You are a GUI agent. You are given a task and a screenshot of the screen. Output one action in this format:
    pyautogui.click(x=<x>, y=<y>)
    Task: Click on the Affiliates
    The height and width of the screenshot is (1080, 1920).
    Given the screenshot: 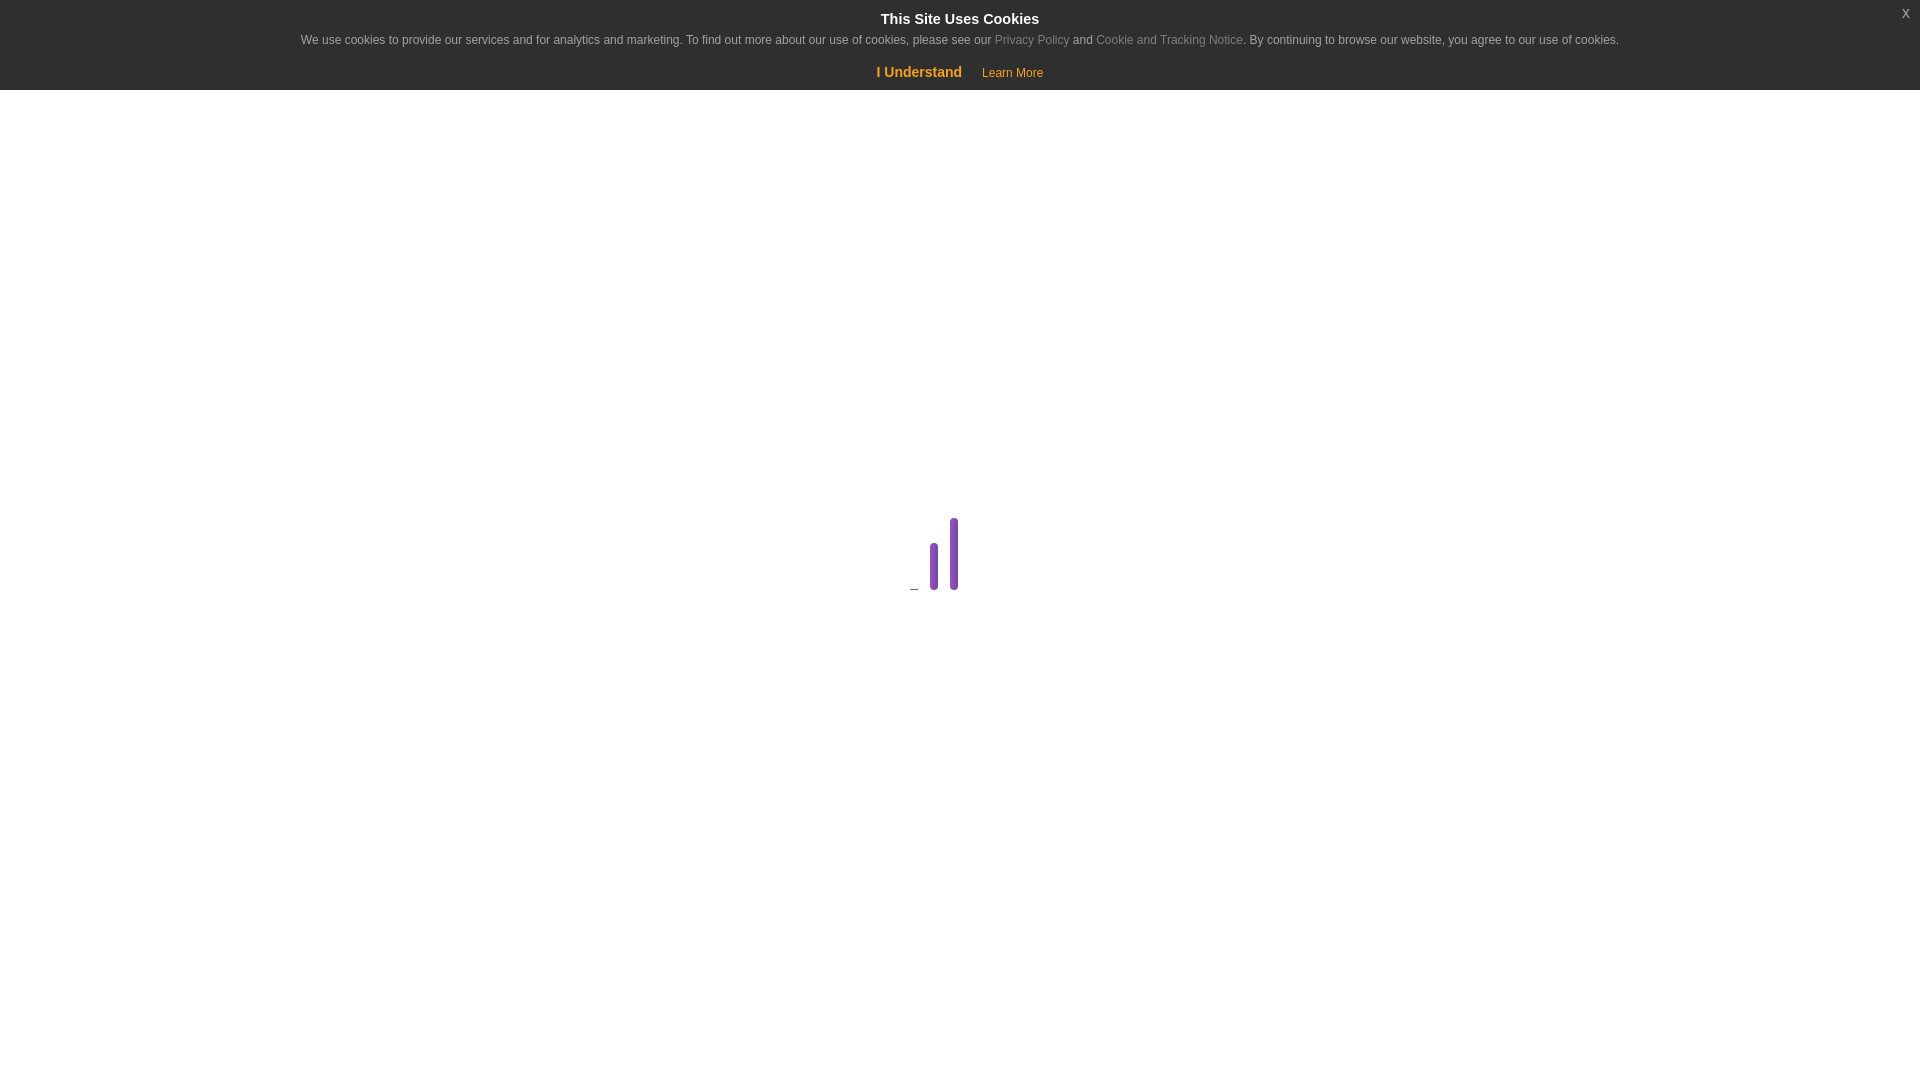 What is the action you would take?
    pyautogui.click(x=374, y=412)
    